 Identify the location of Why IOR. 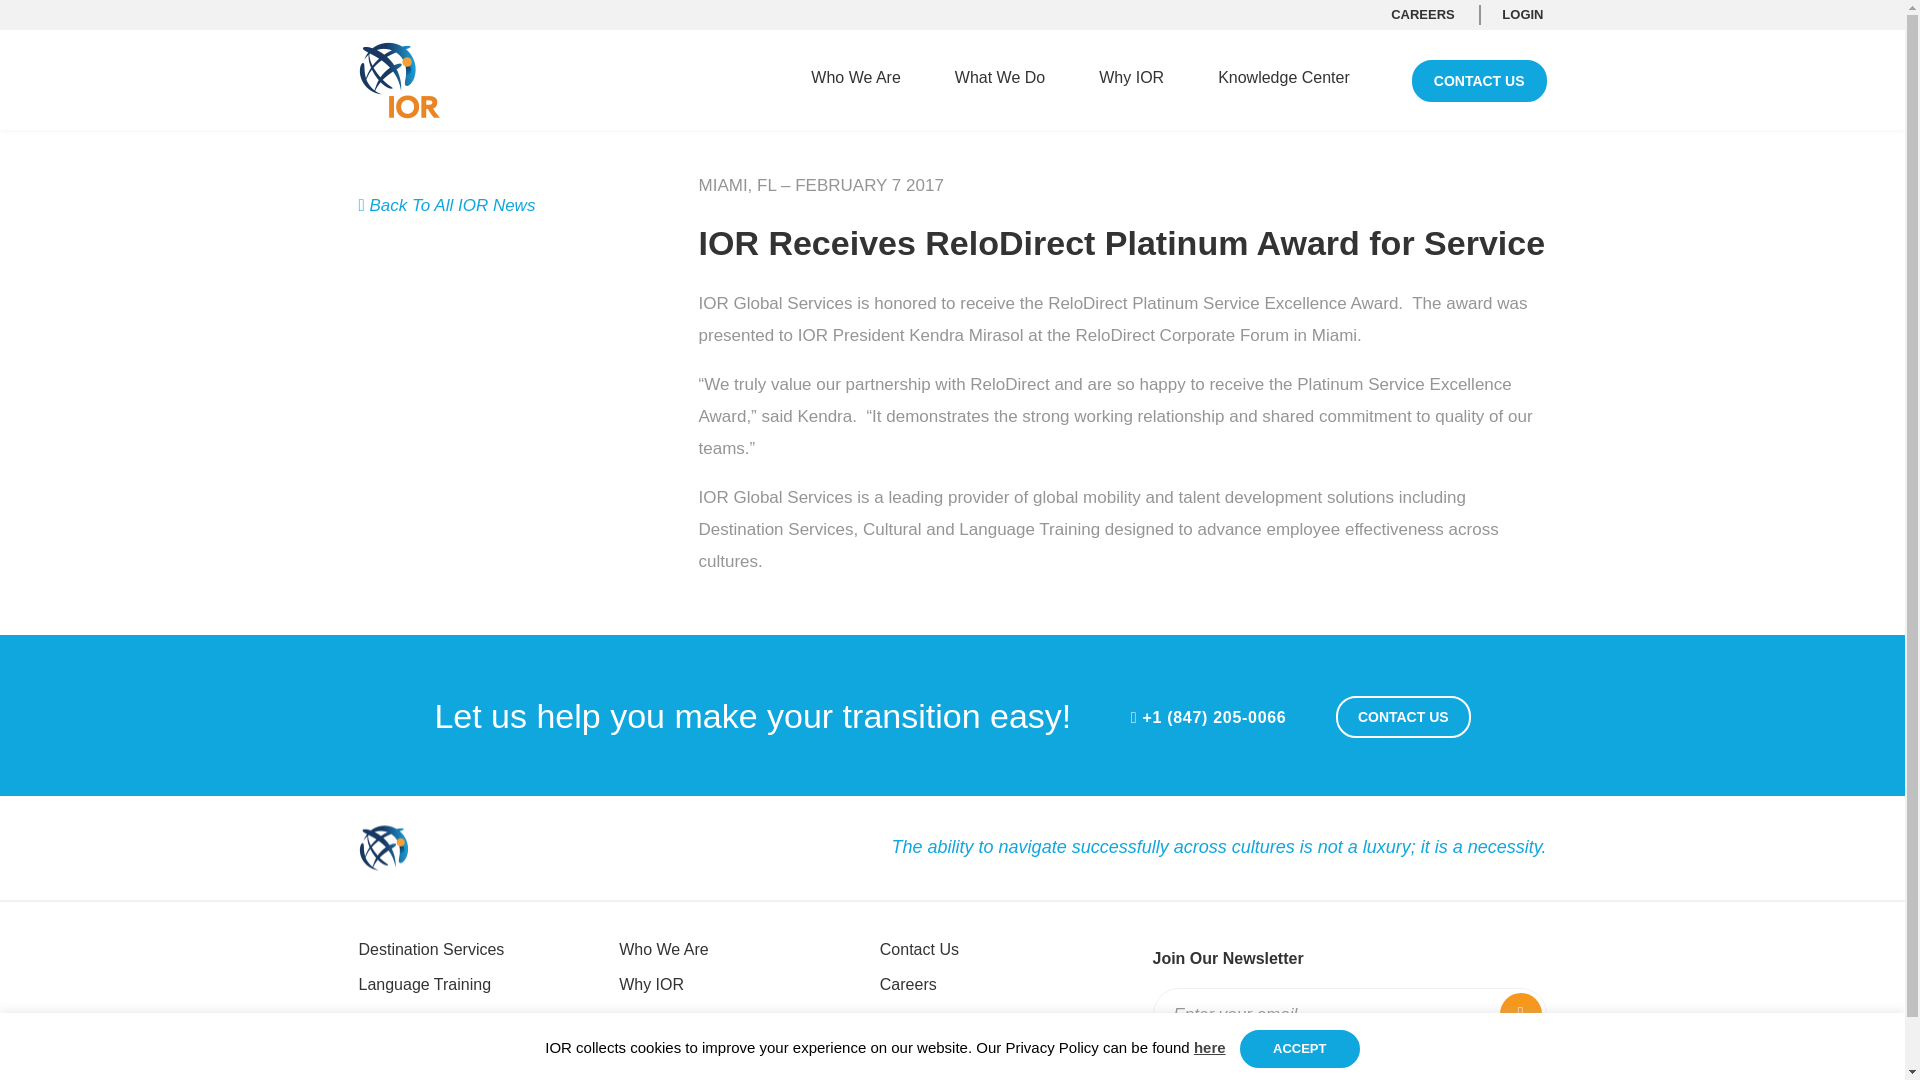
(650, 984).